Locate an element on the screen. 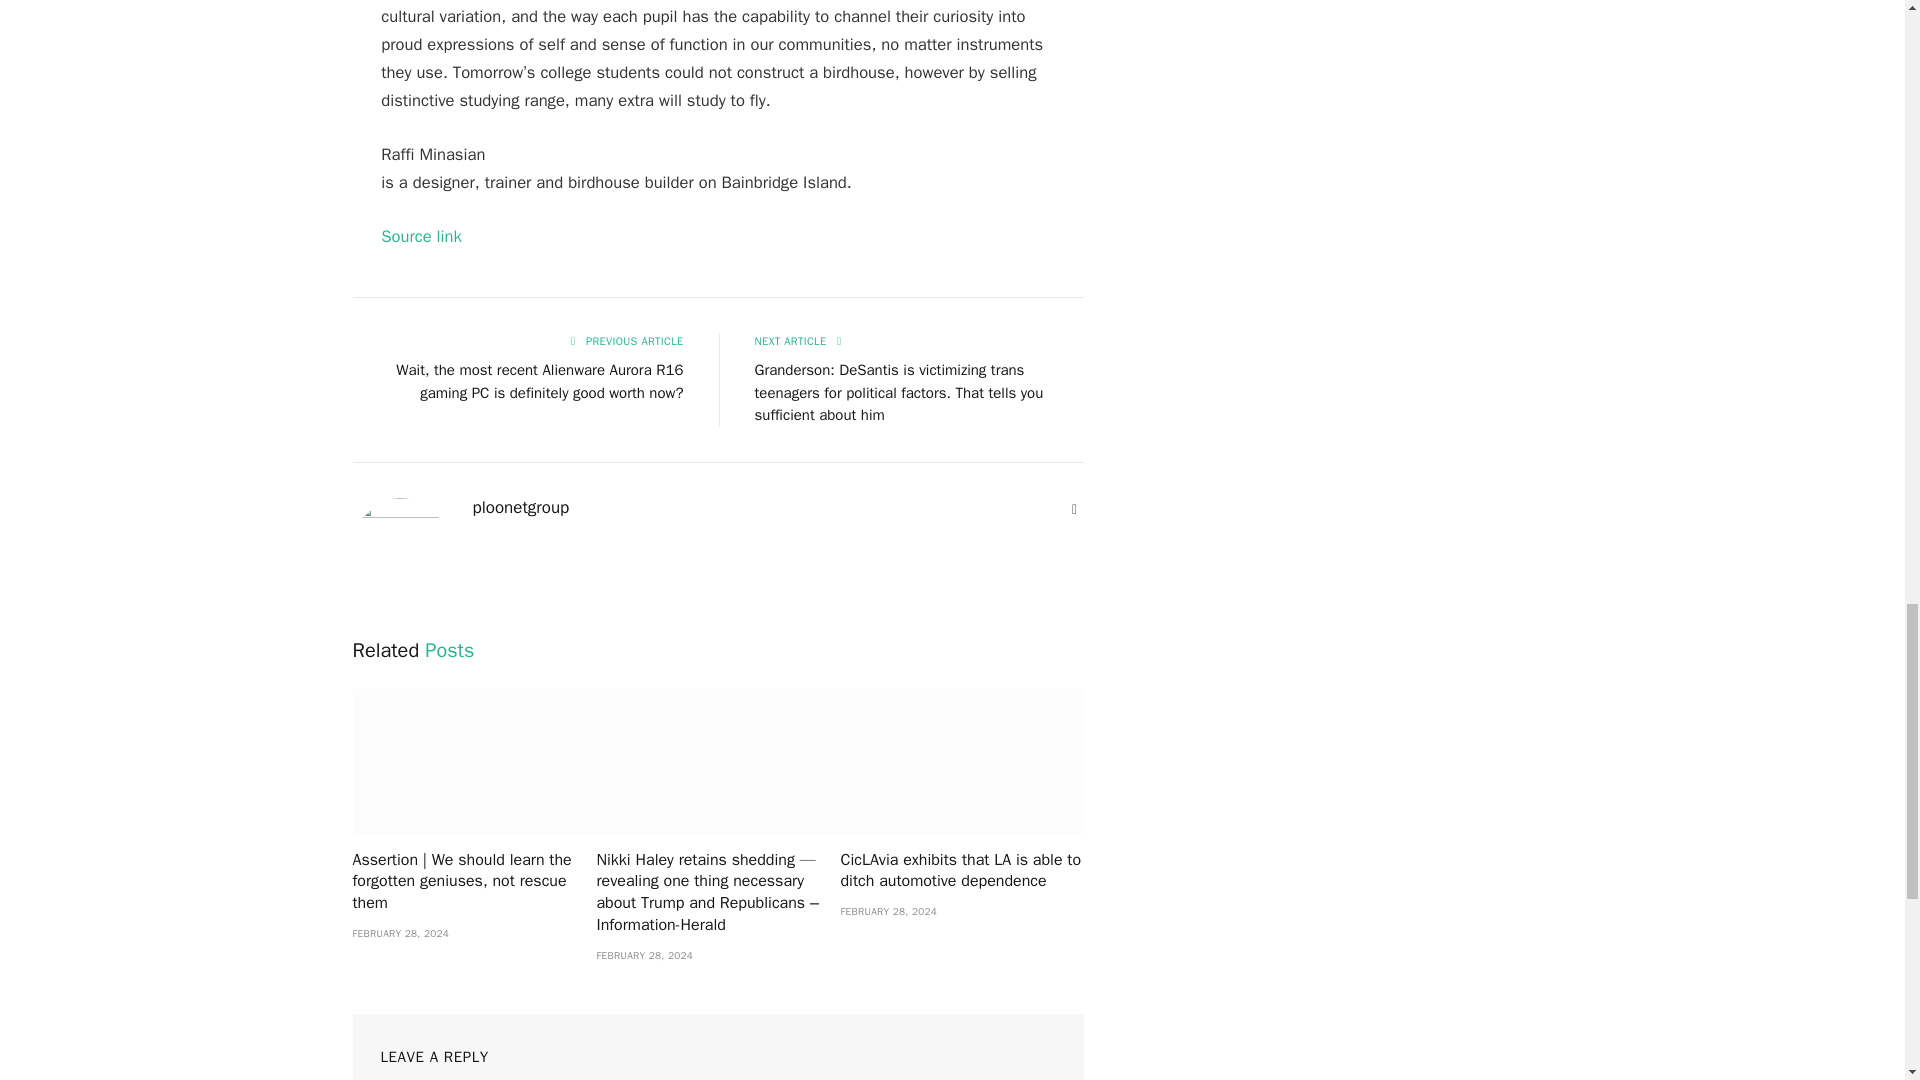 The height and width of the screenshot is (1080, 1920). Website is located at coordinates (1074, 510).